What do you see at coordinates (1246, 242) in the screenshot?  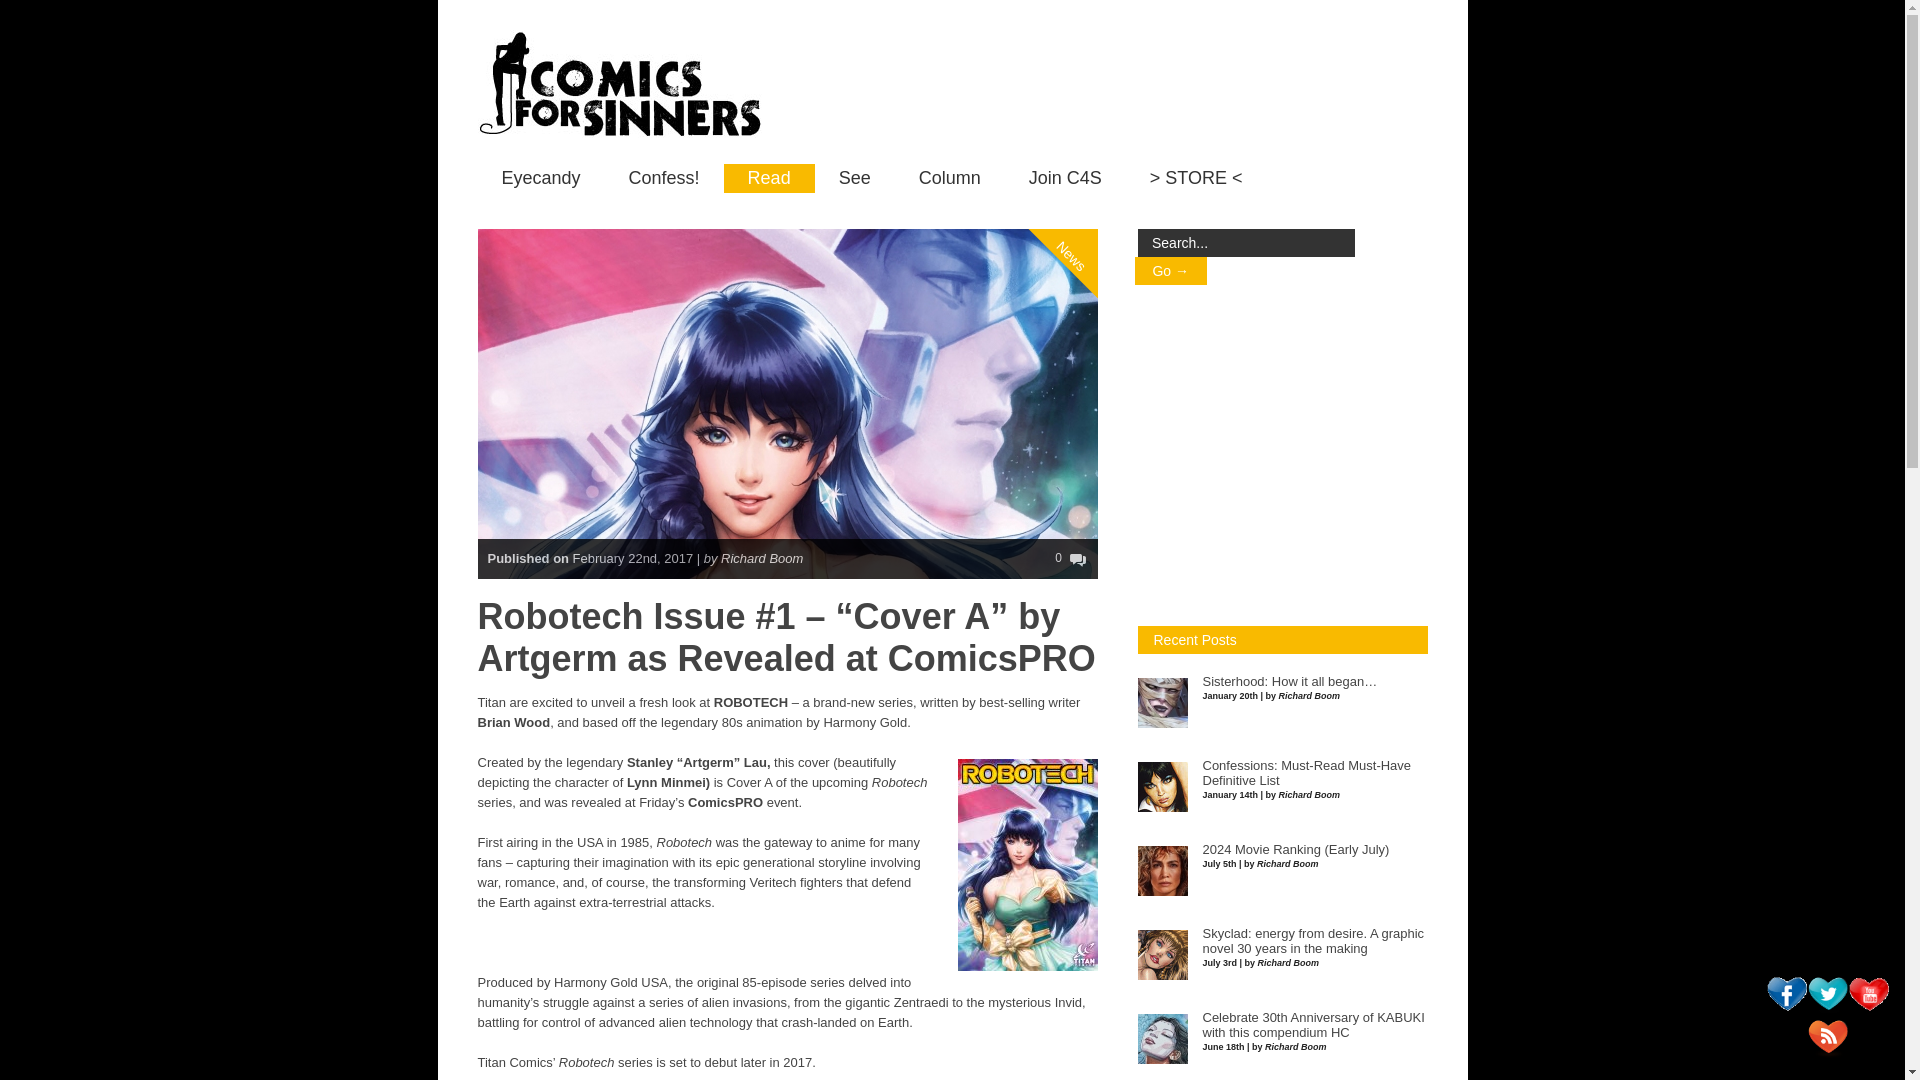 I see `Search...` at bounding box center [1246, 242].